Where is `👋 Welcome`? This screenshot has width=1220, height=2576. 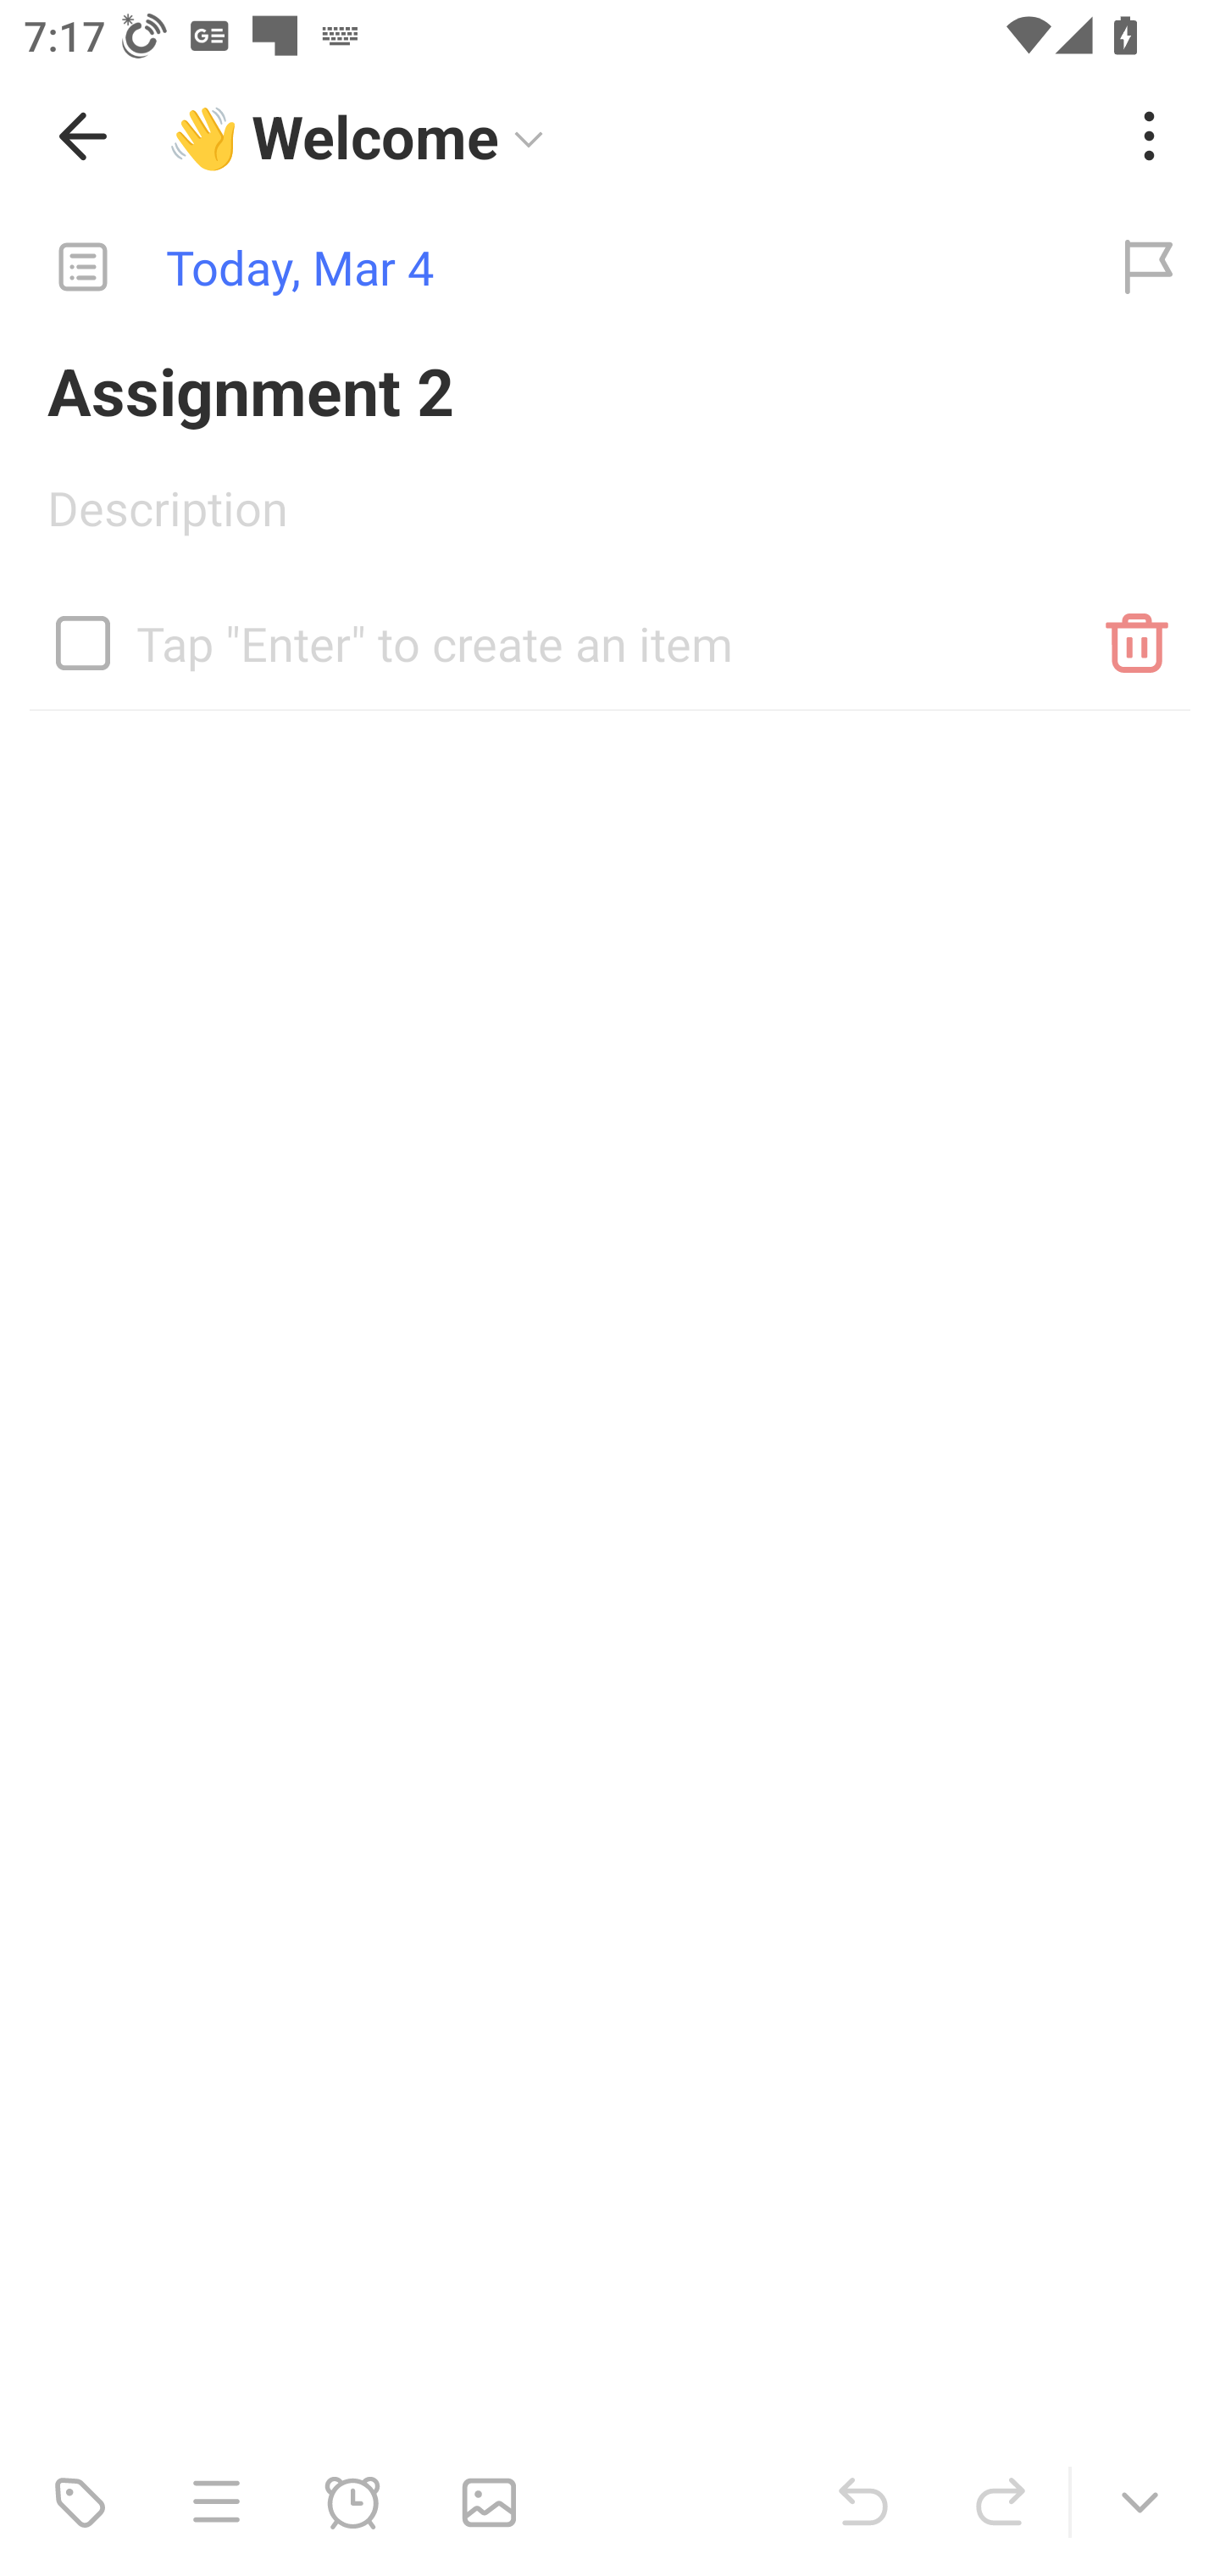
👋 Welcome is located at coordinates (630, 136).